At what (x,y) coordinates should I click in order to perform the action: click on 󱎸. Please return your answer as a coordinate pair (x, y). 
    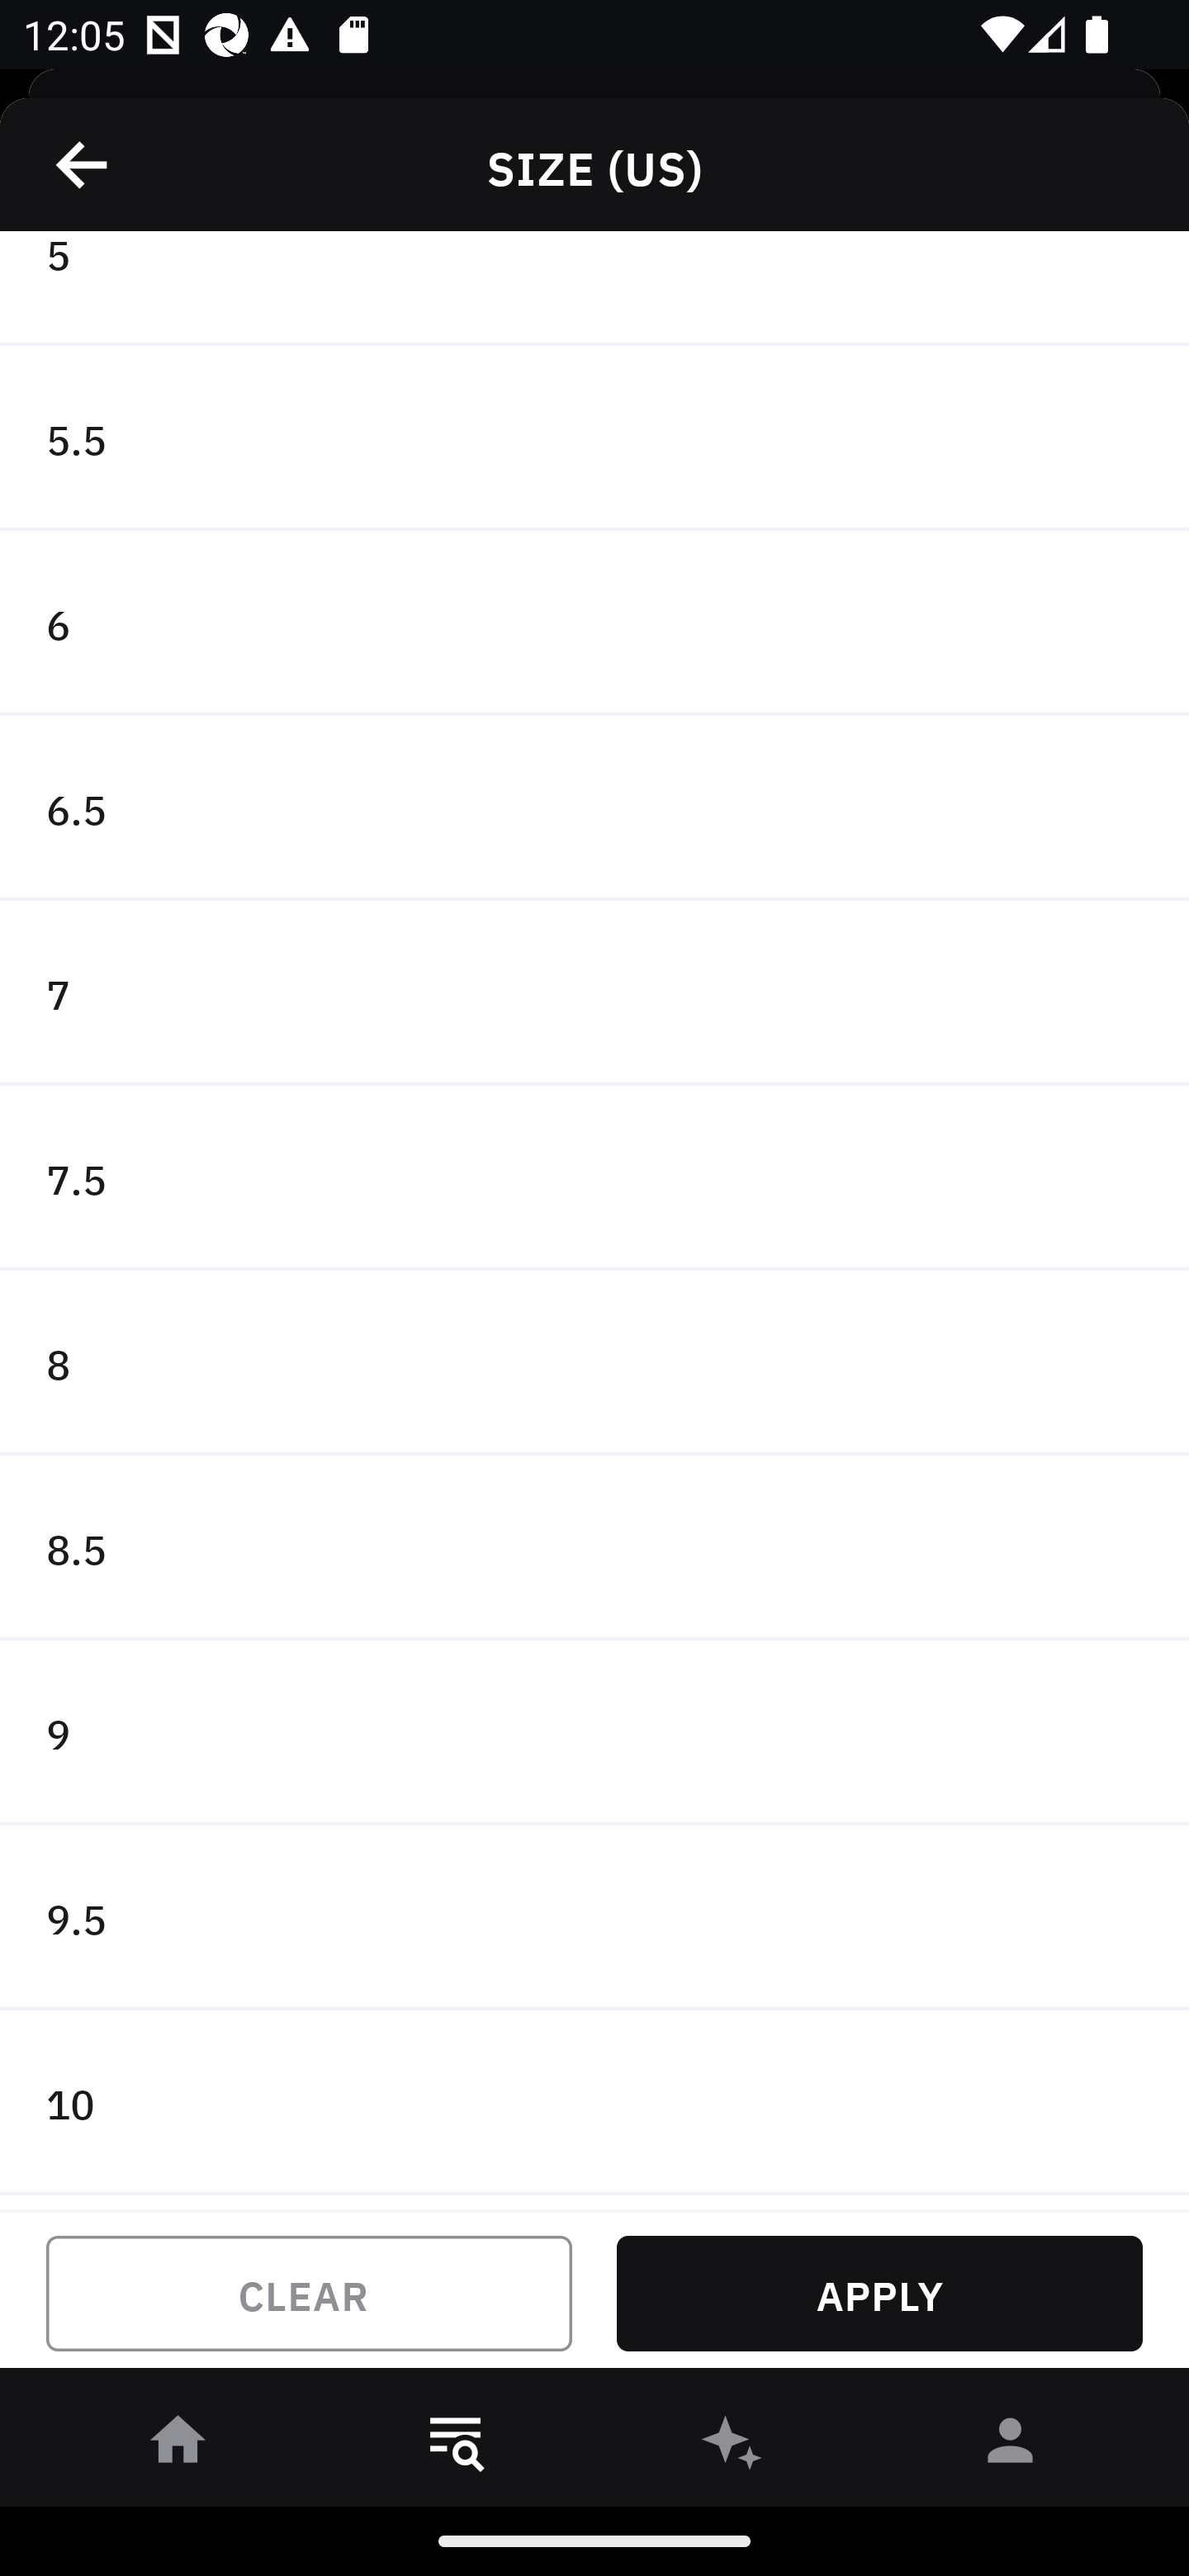
    Looking at the image, I should click on (456, 2446).